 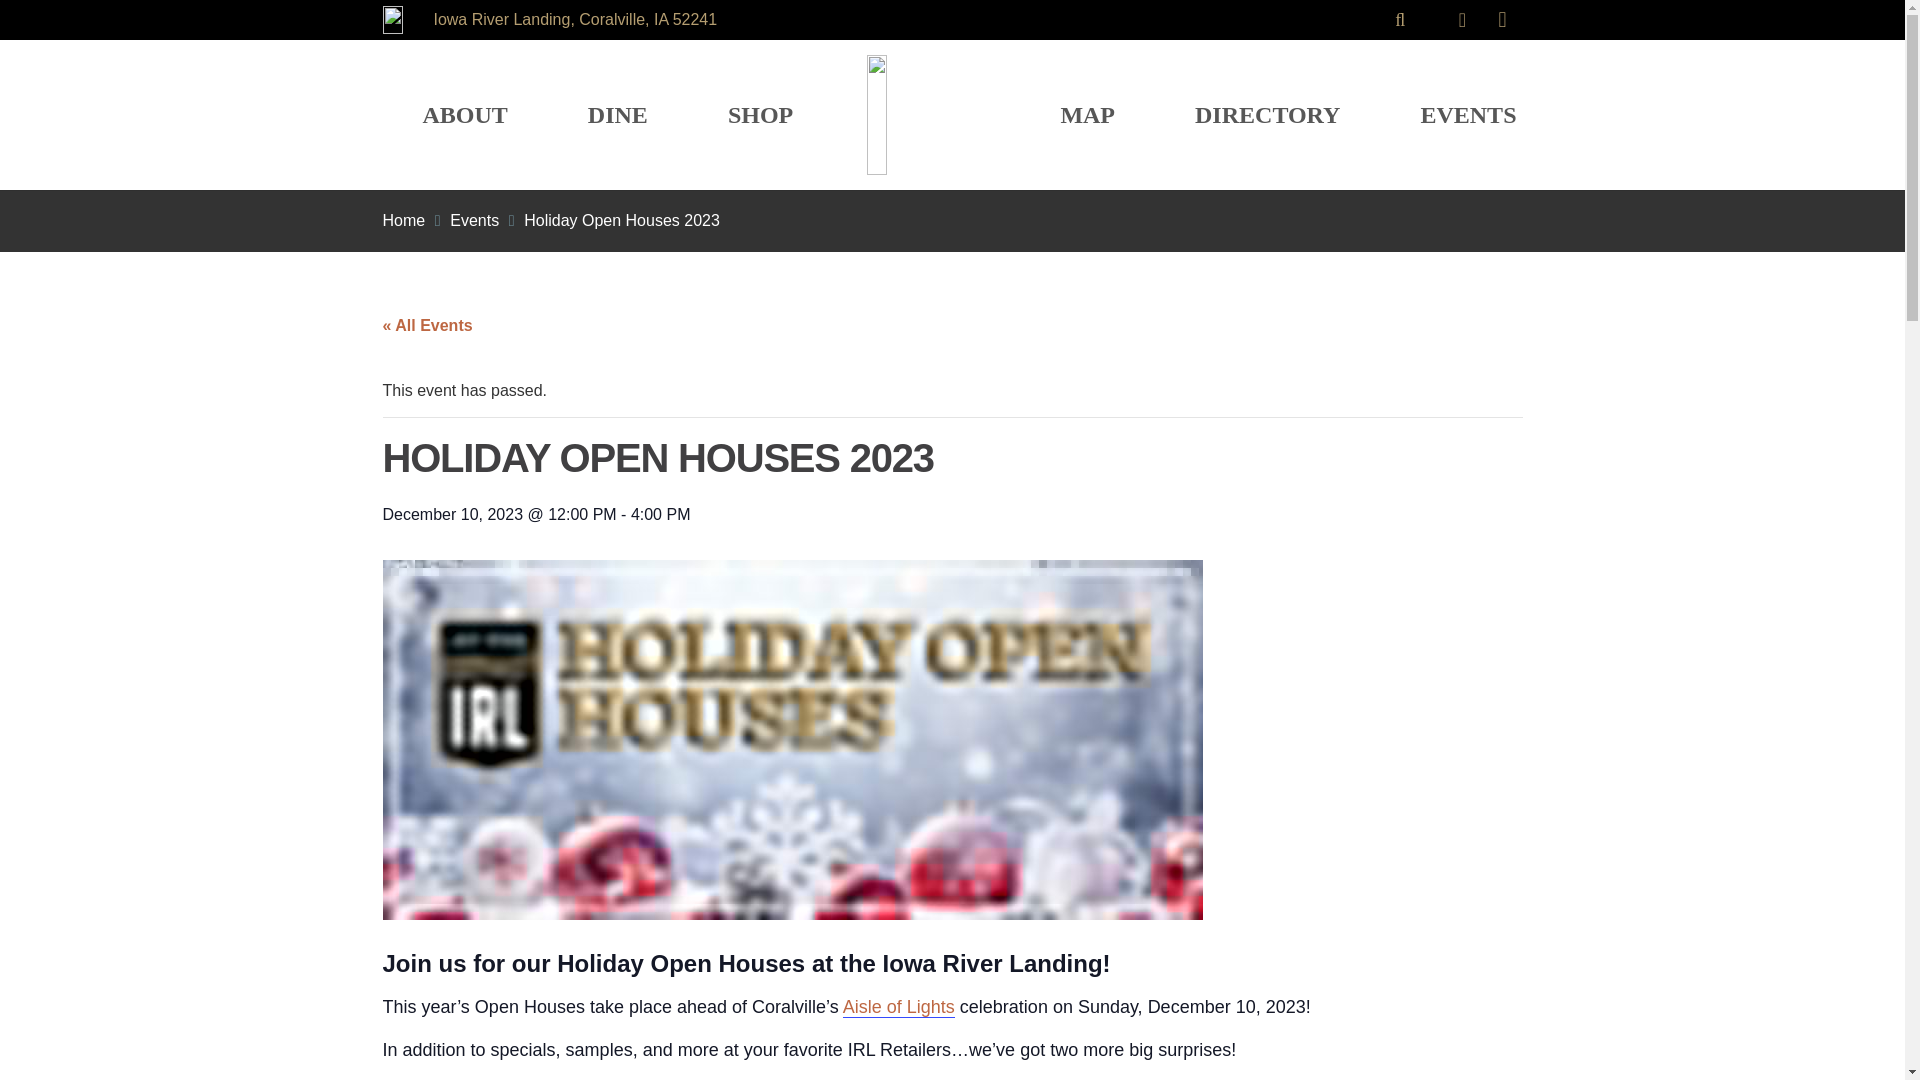 I want to click on DINE, so click(x=617, y=114).